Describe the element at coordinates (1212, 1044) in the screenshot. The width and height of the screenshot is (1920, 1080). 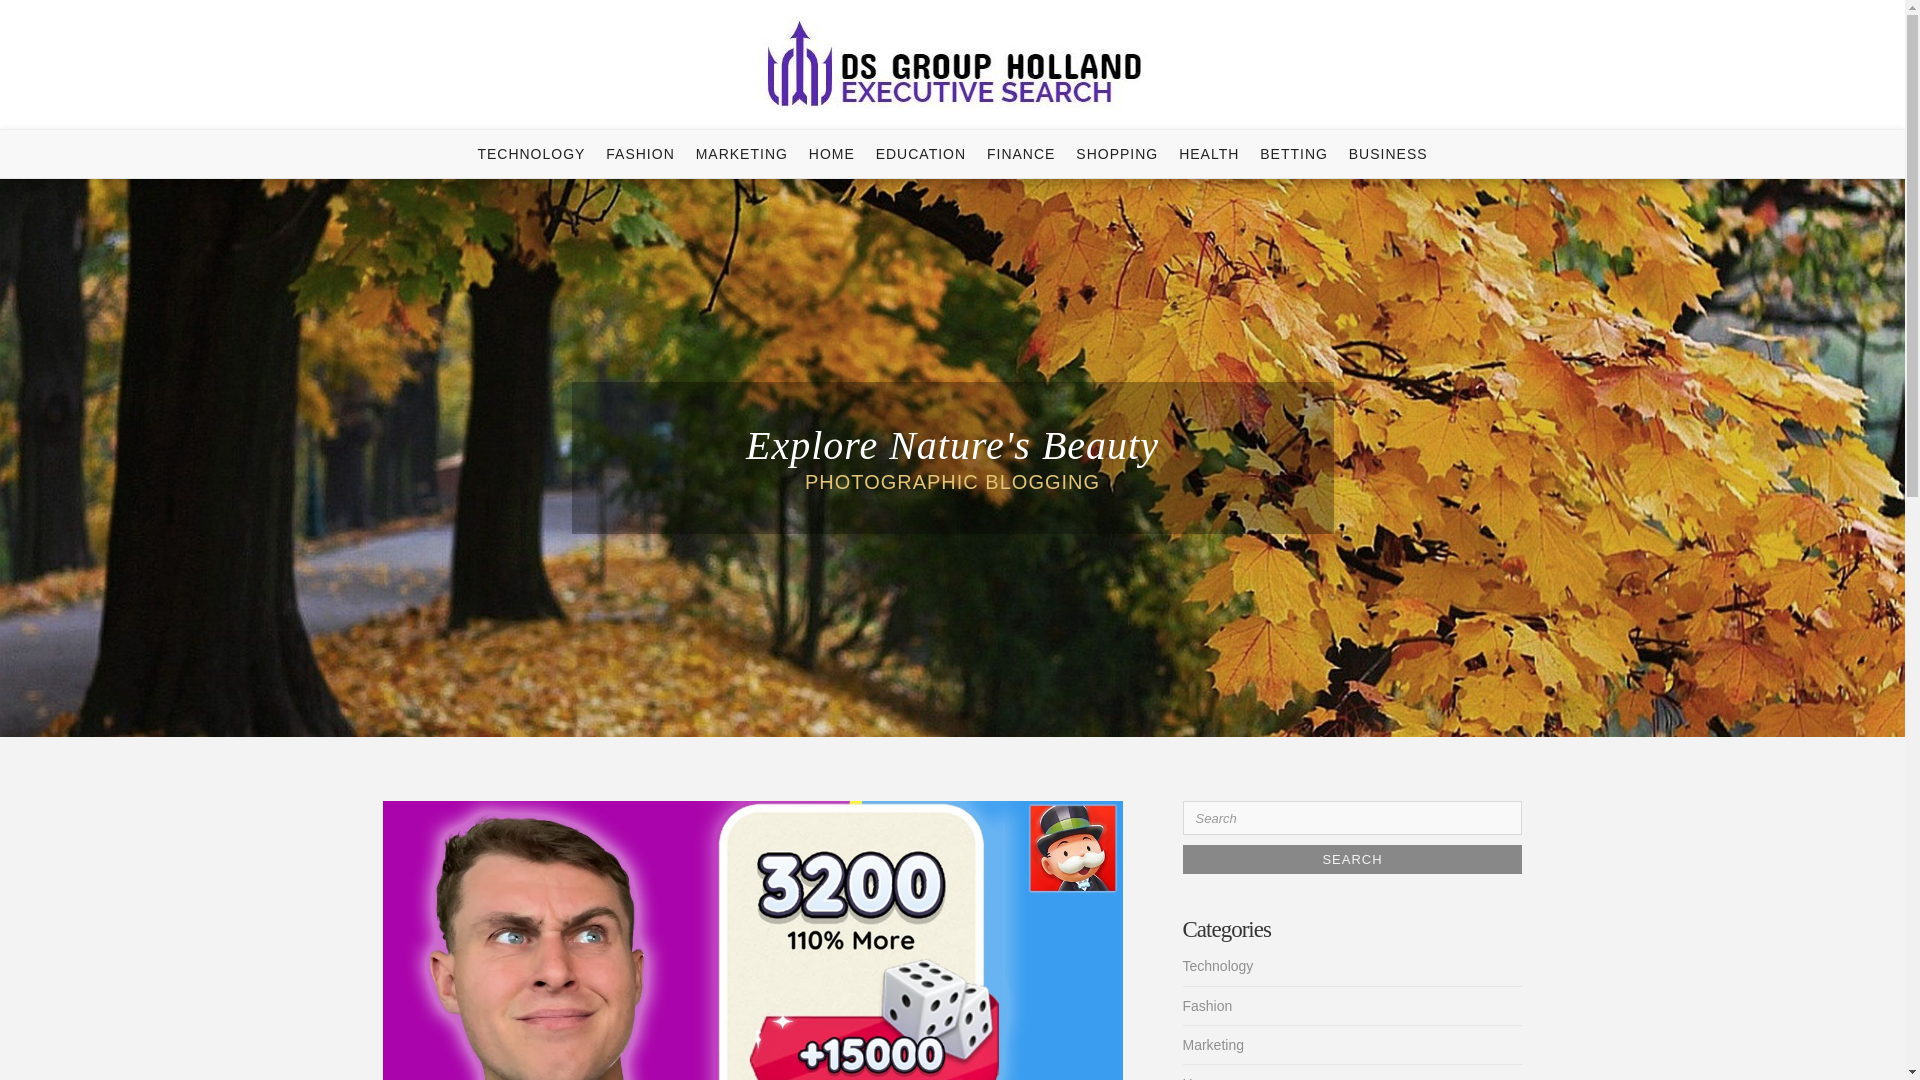
I see `Marketing` at that location.